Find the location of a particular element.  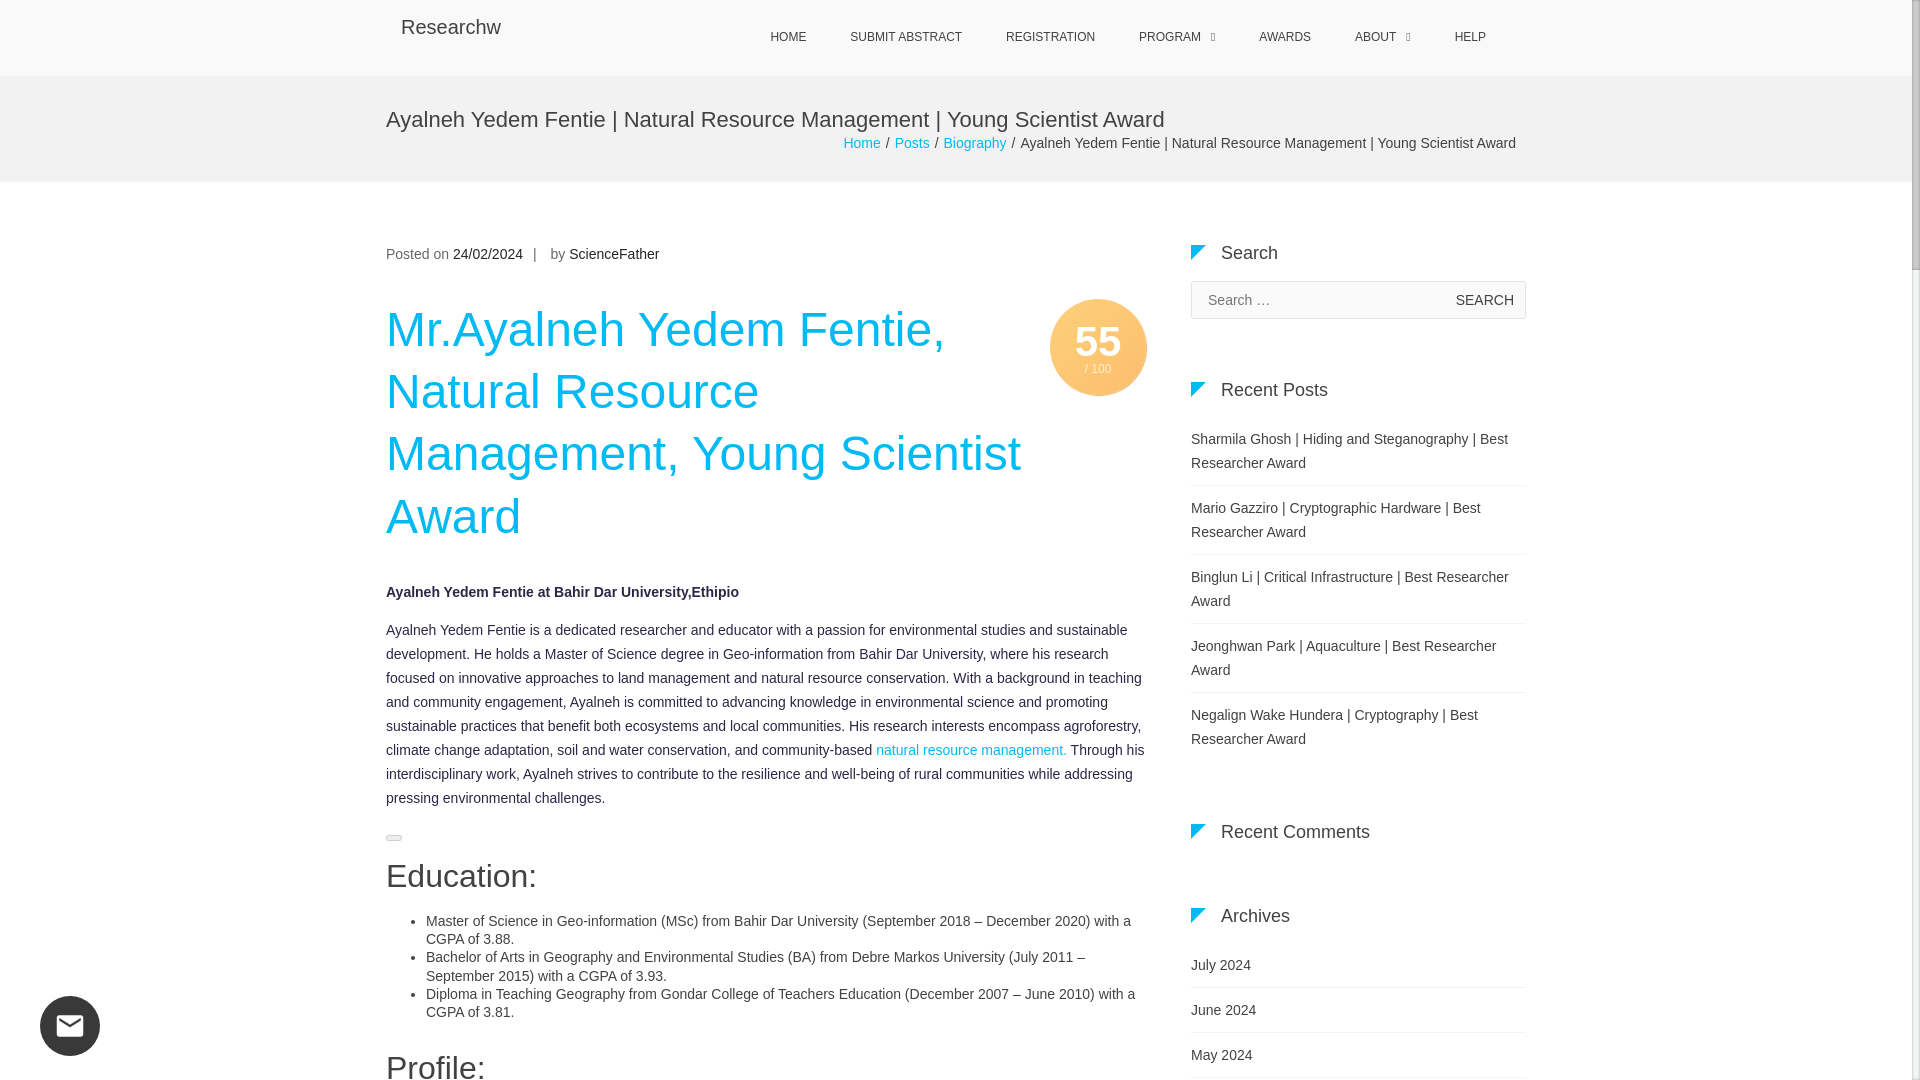

ABOUT is located at coordinates (1382, 38).